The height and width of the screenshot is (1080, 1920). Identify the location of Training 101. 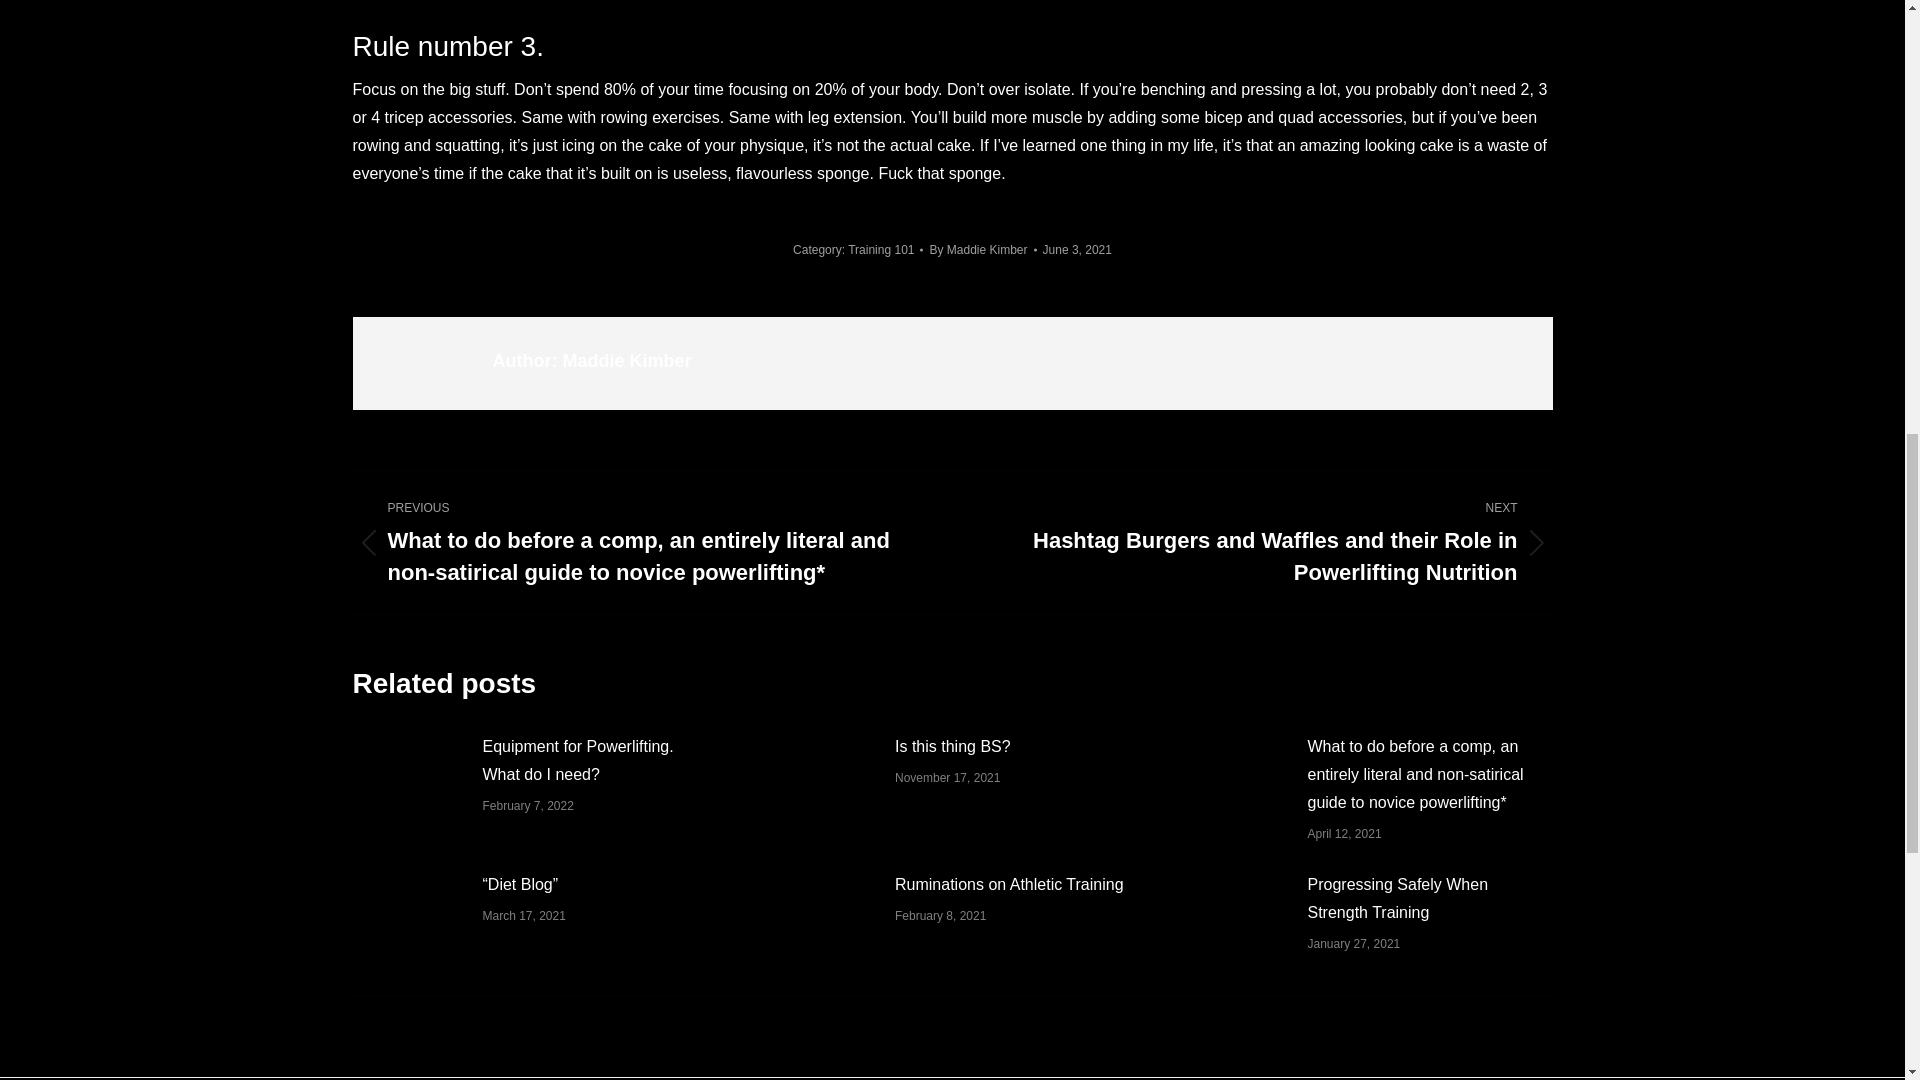
(880, 250).